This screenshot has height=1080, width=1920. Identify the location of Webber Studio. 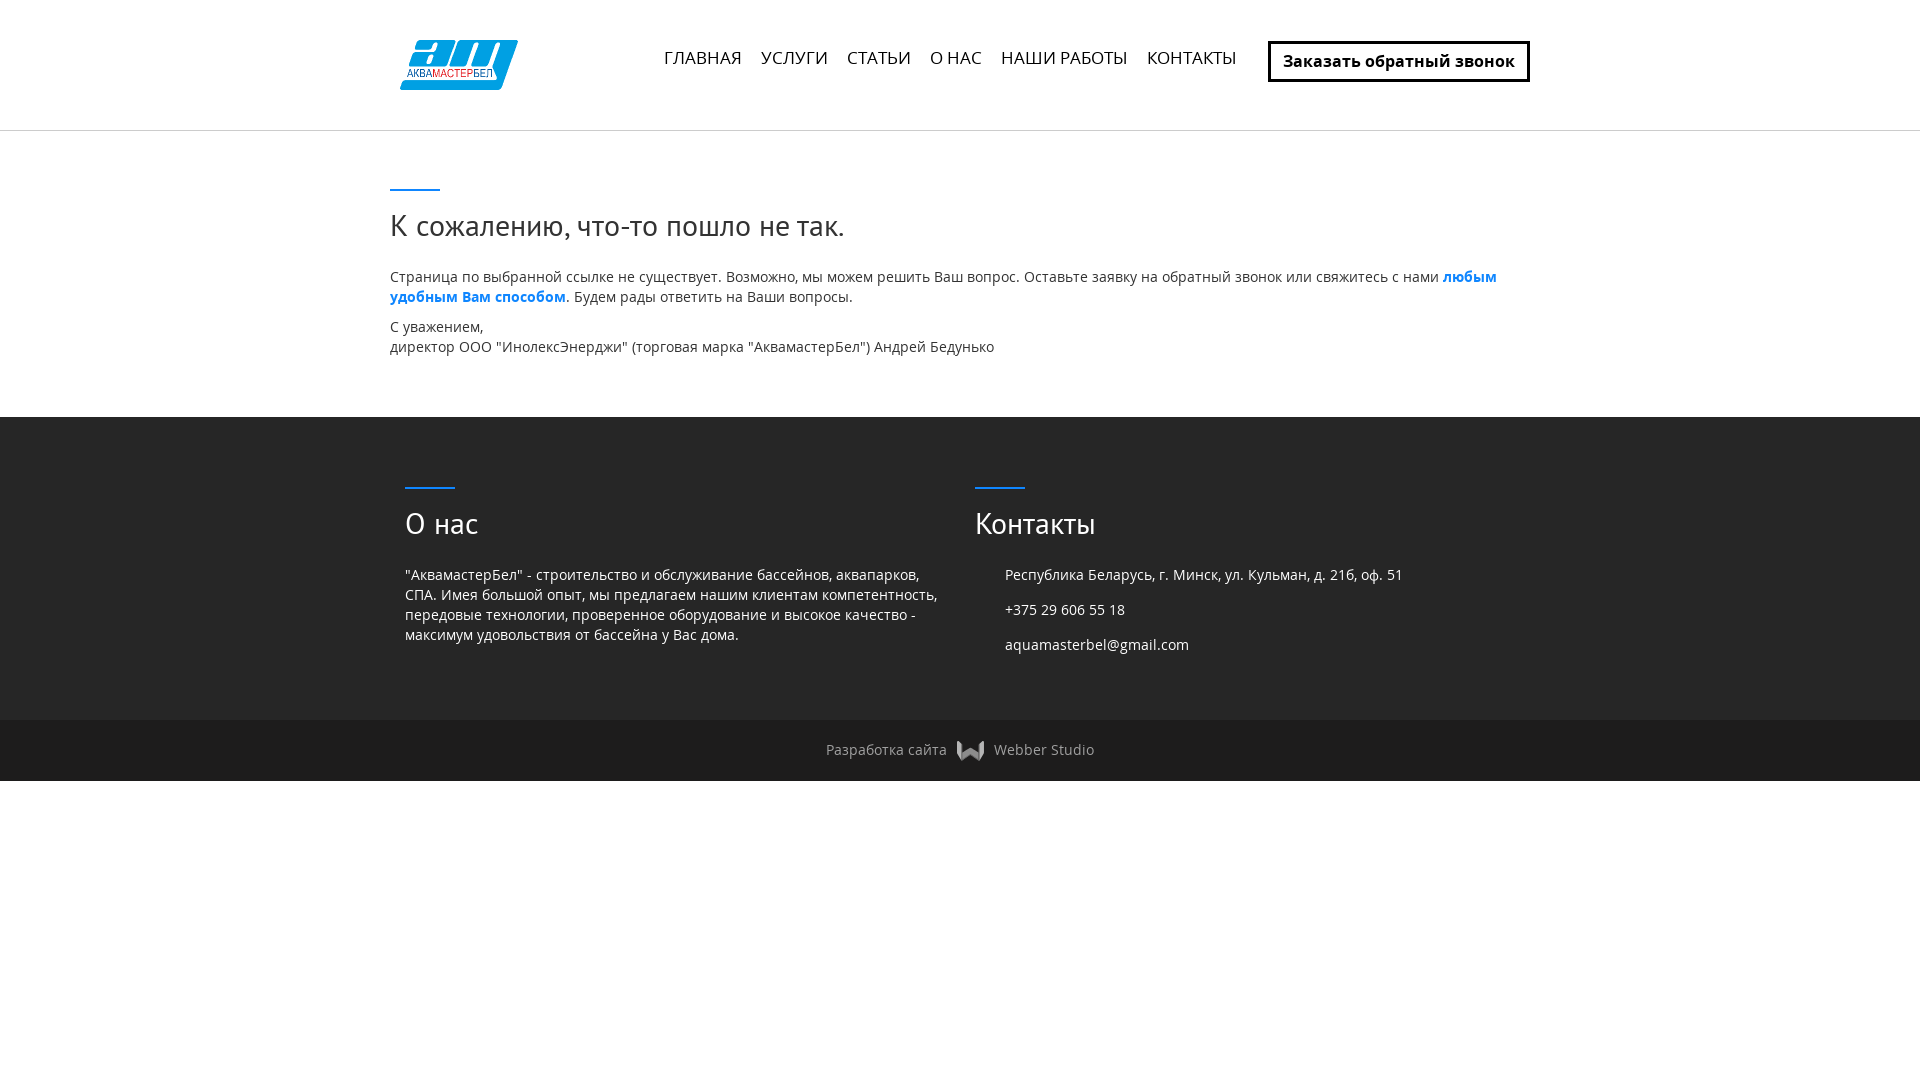
(1020, 749).